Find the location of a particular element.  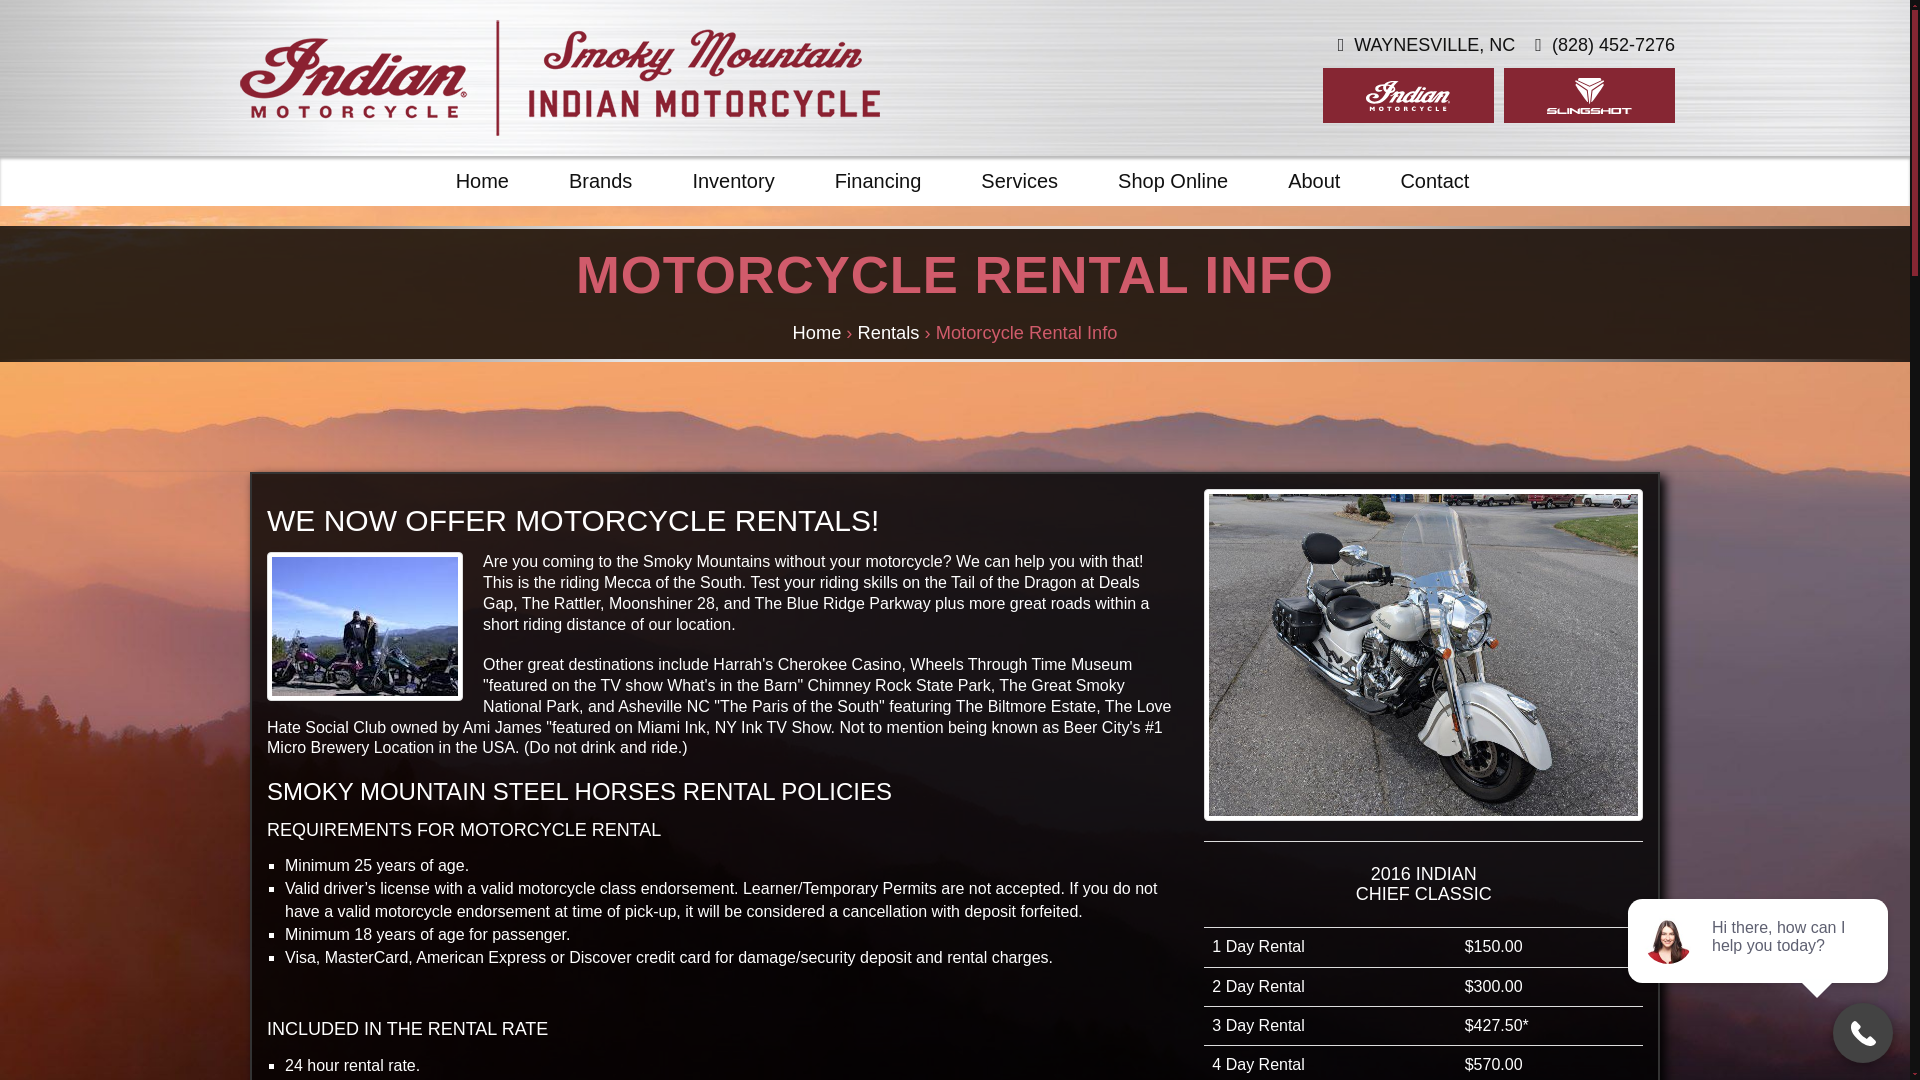

Shop Online is located at coordinates (1172, 180).